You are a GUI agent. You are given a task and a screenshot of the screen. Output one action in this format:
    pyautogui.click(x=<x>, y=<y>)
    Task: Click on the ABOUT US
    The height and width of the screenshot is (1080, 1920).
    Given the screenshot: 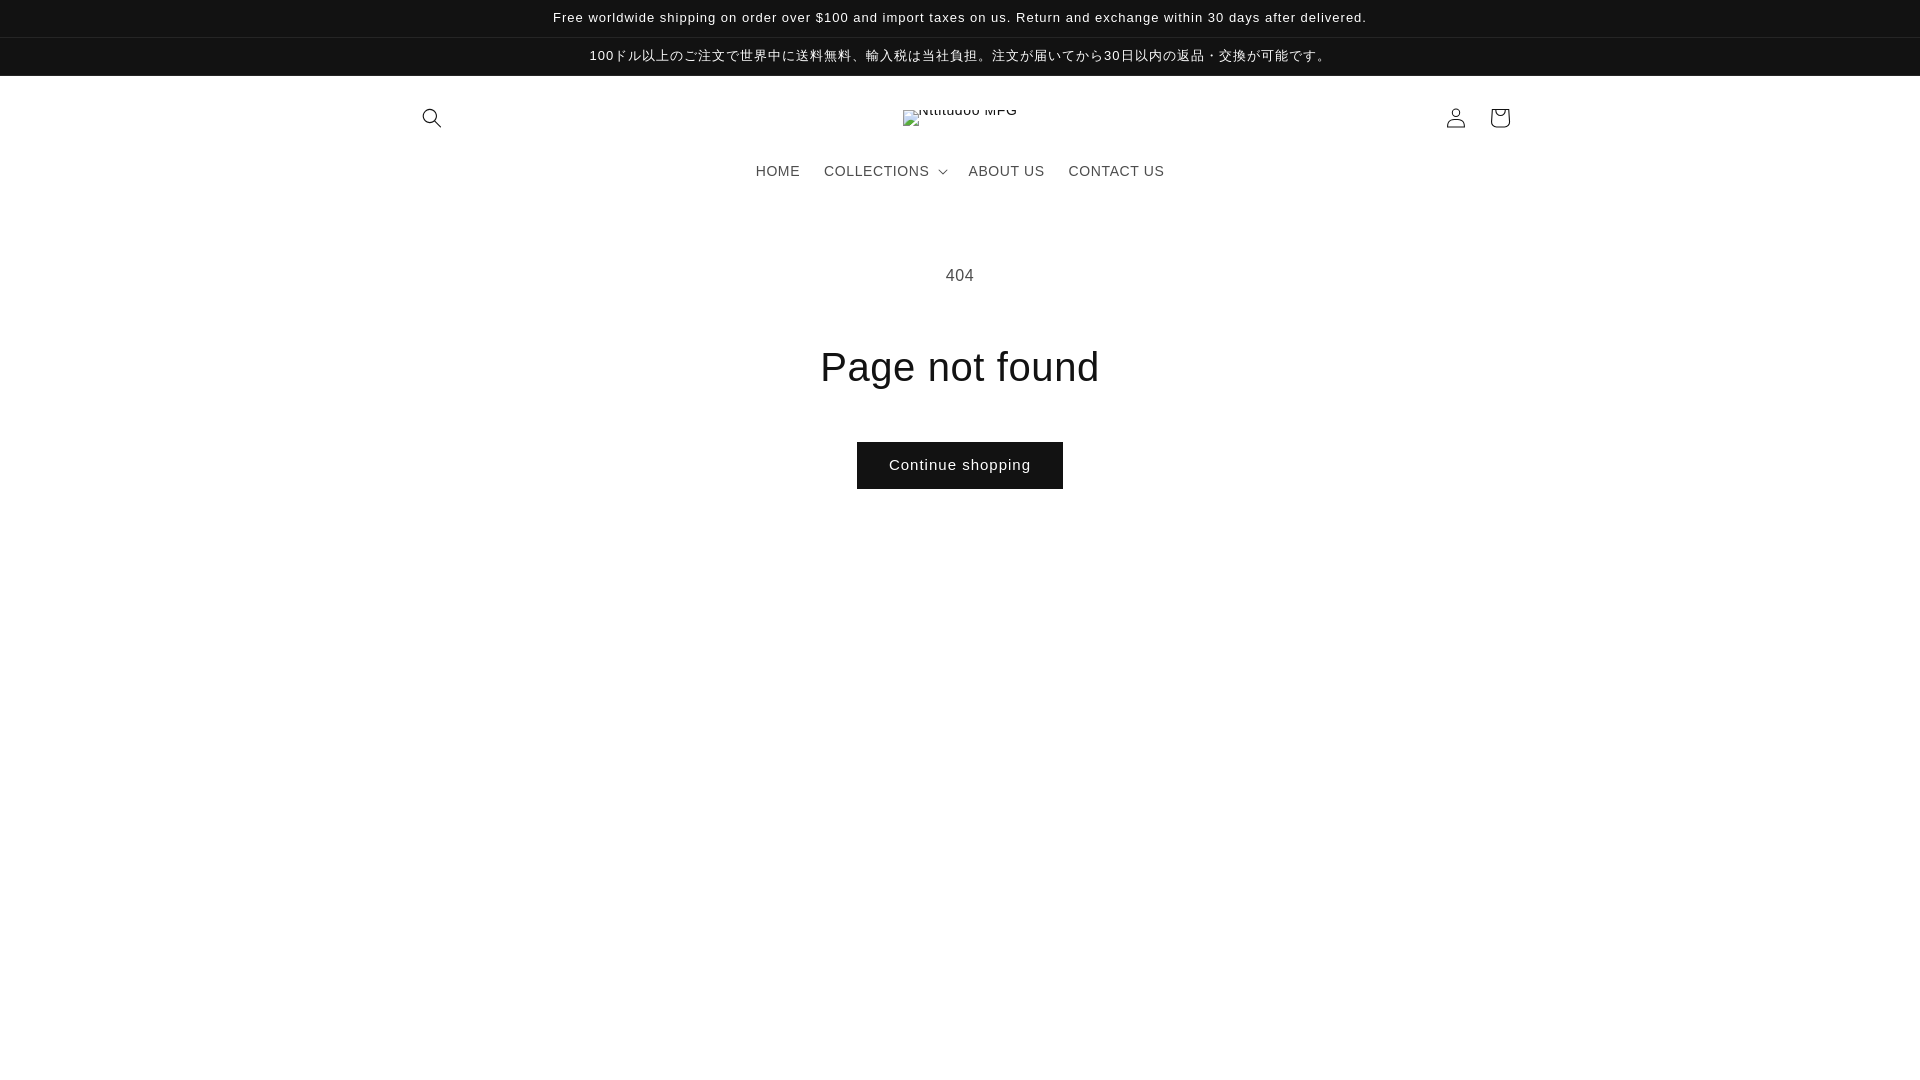 What is the action you would take?
    pyautogui.click(x=1006, y=171)
    